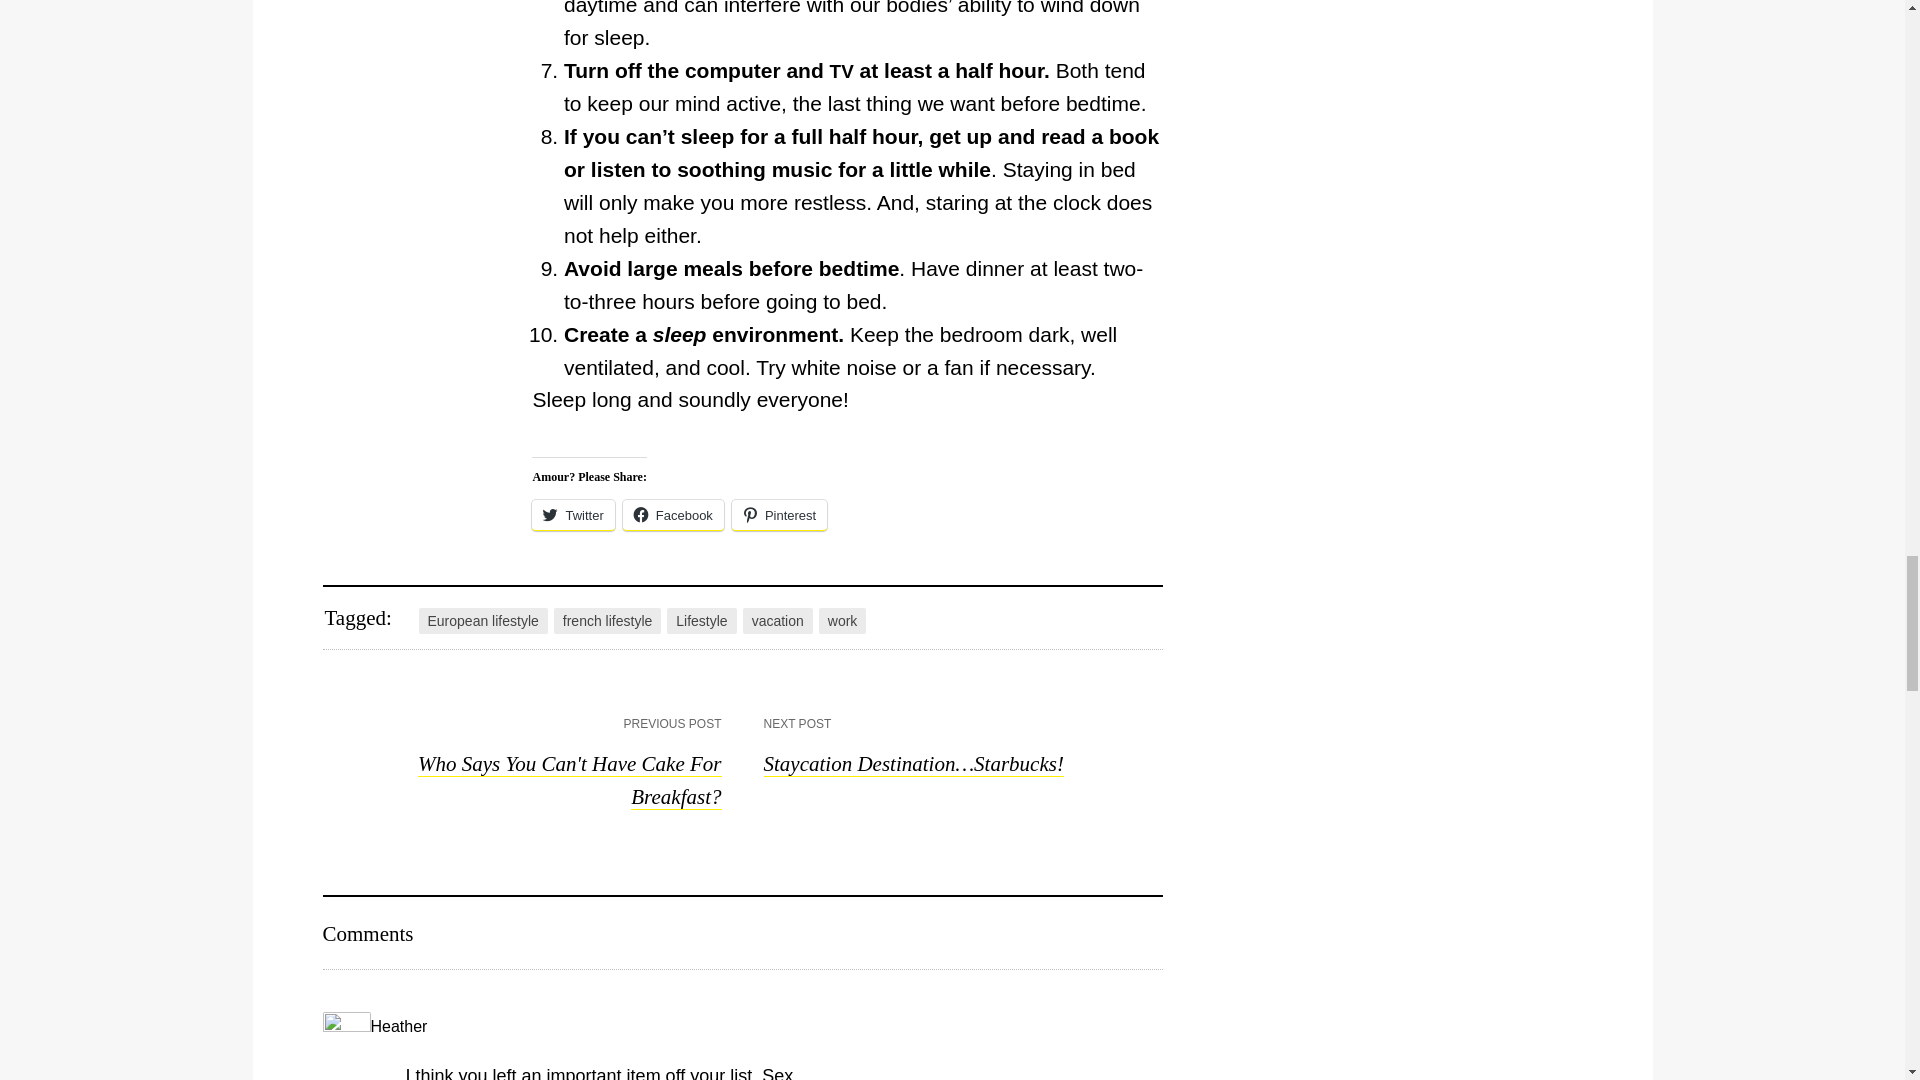  What do you see at coordinates (778, 620) in the screenshot?
I see `vacation` at bounding box center [778, 620].